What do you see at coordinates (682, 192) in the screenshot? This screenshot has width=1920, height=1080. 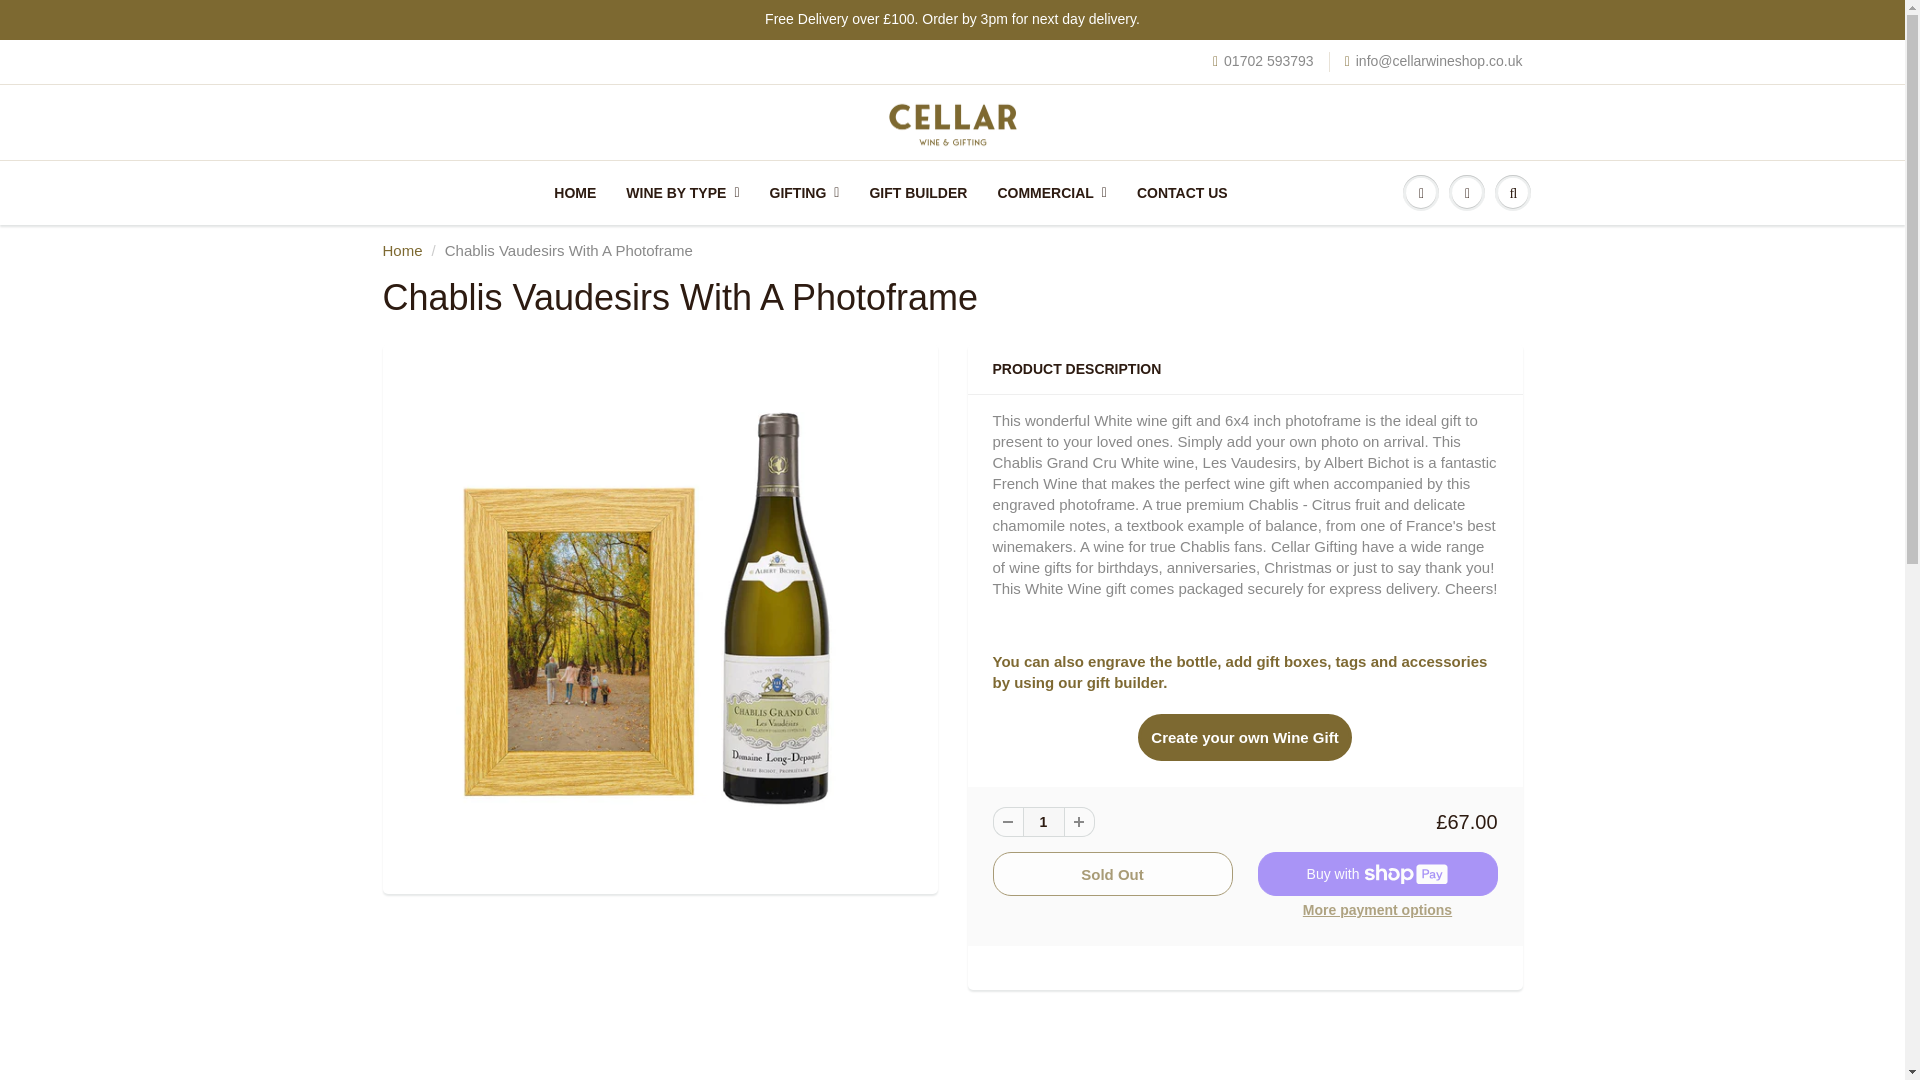 I see `WINE BY TYPE` at bounding box center [682, 192].